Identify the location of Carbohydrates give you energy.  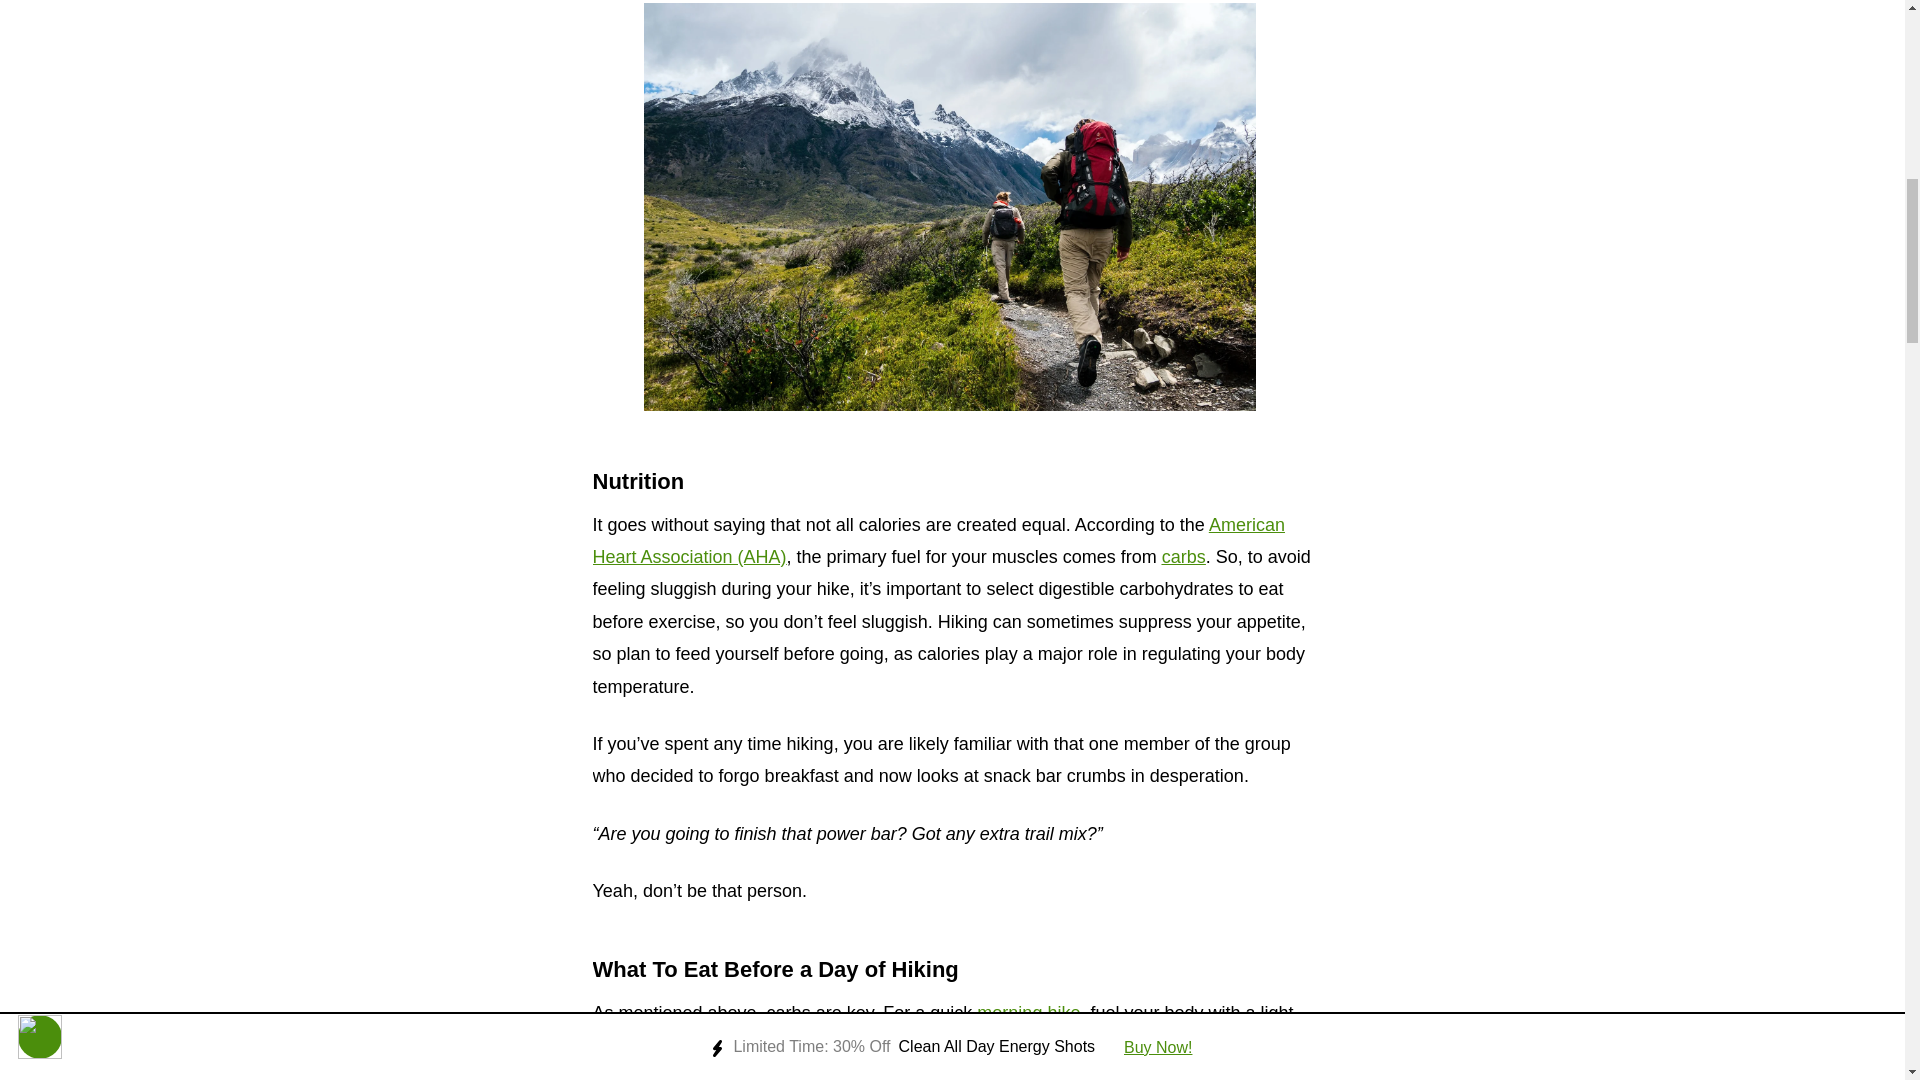
(938, 541).